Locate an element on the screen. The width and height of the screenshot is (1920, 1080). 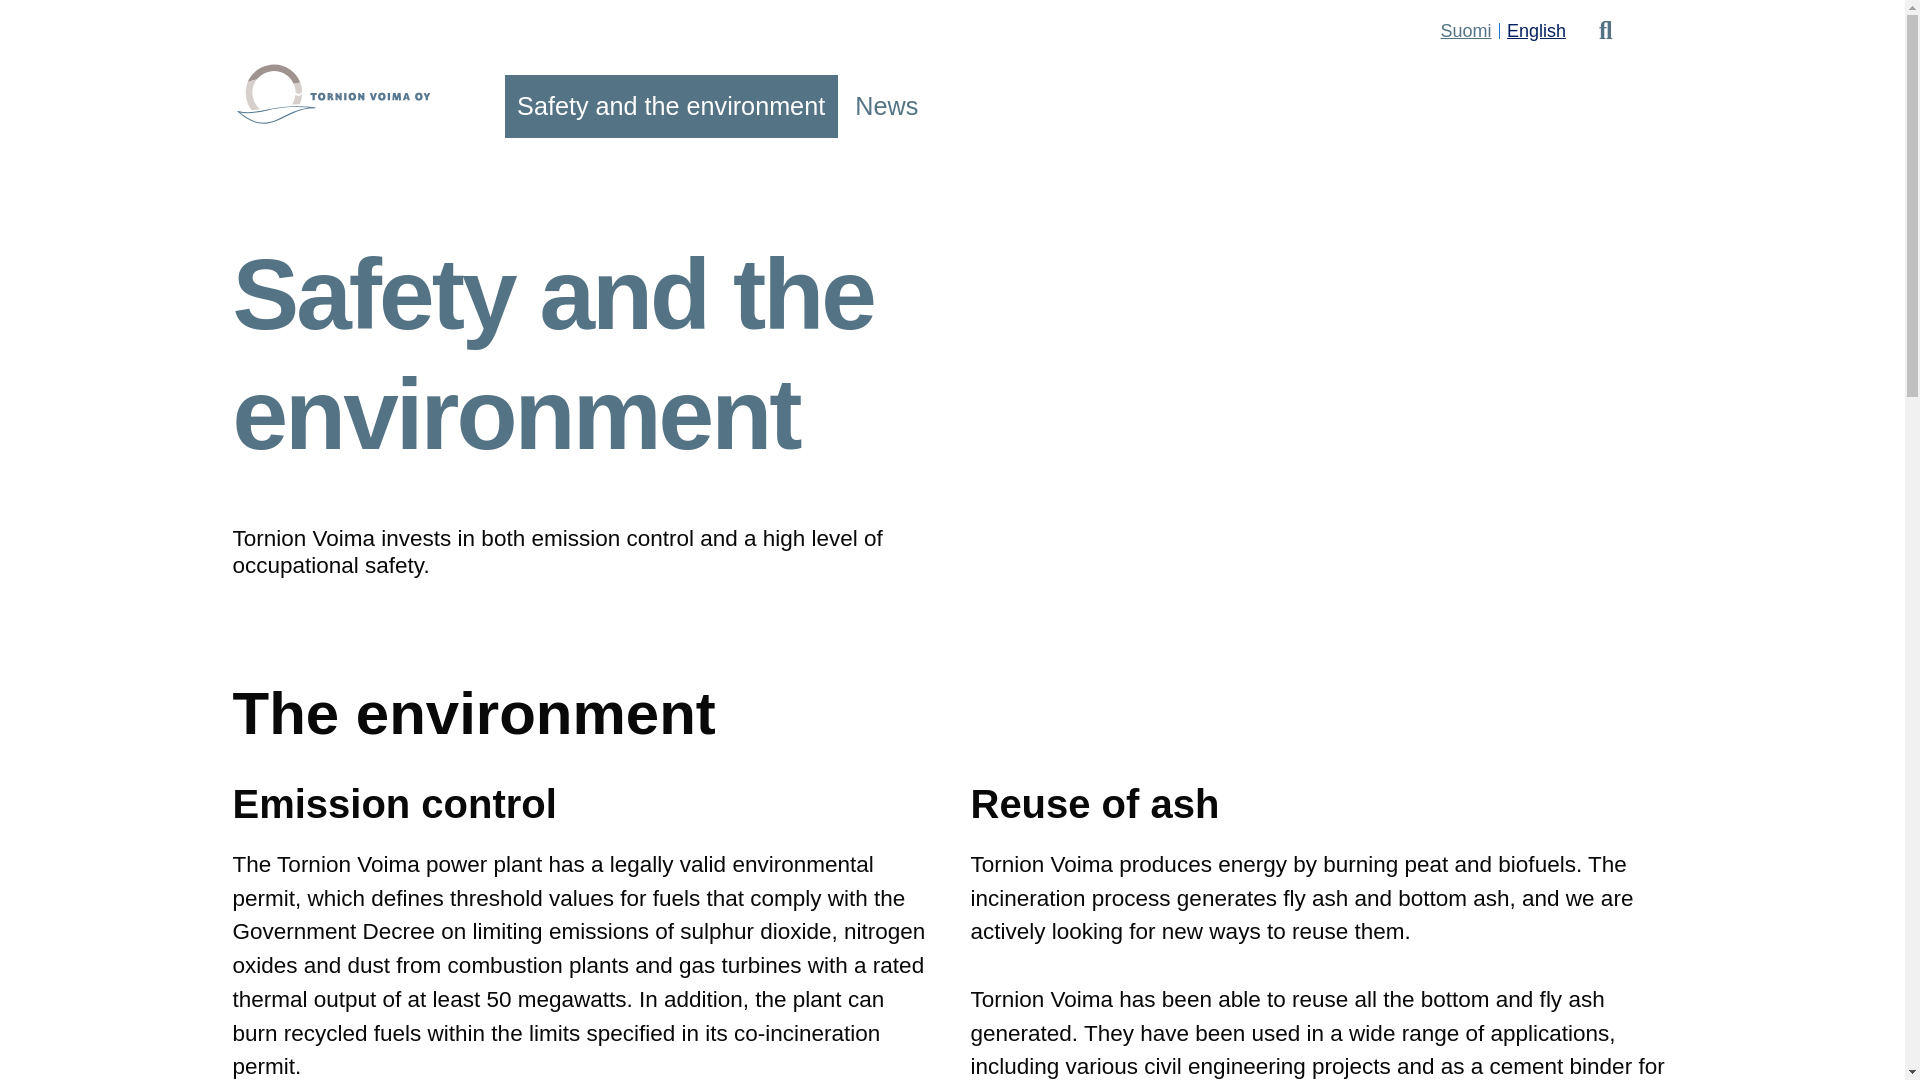
Suomi is located at coordinates (1466, 30).